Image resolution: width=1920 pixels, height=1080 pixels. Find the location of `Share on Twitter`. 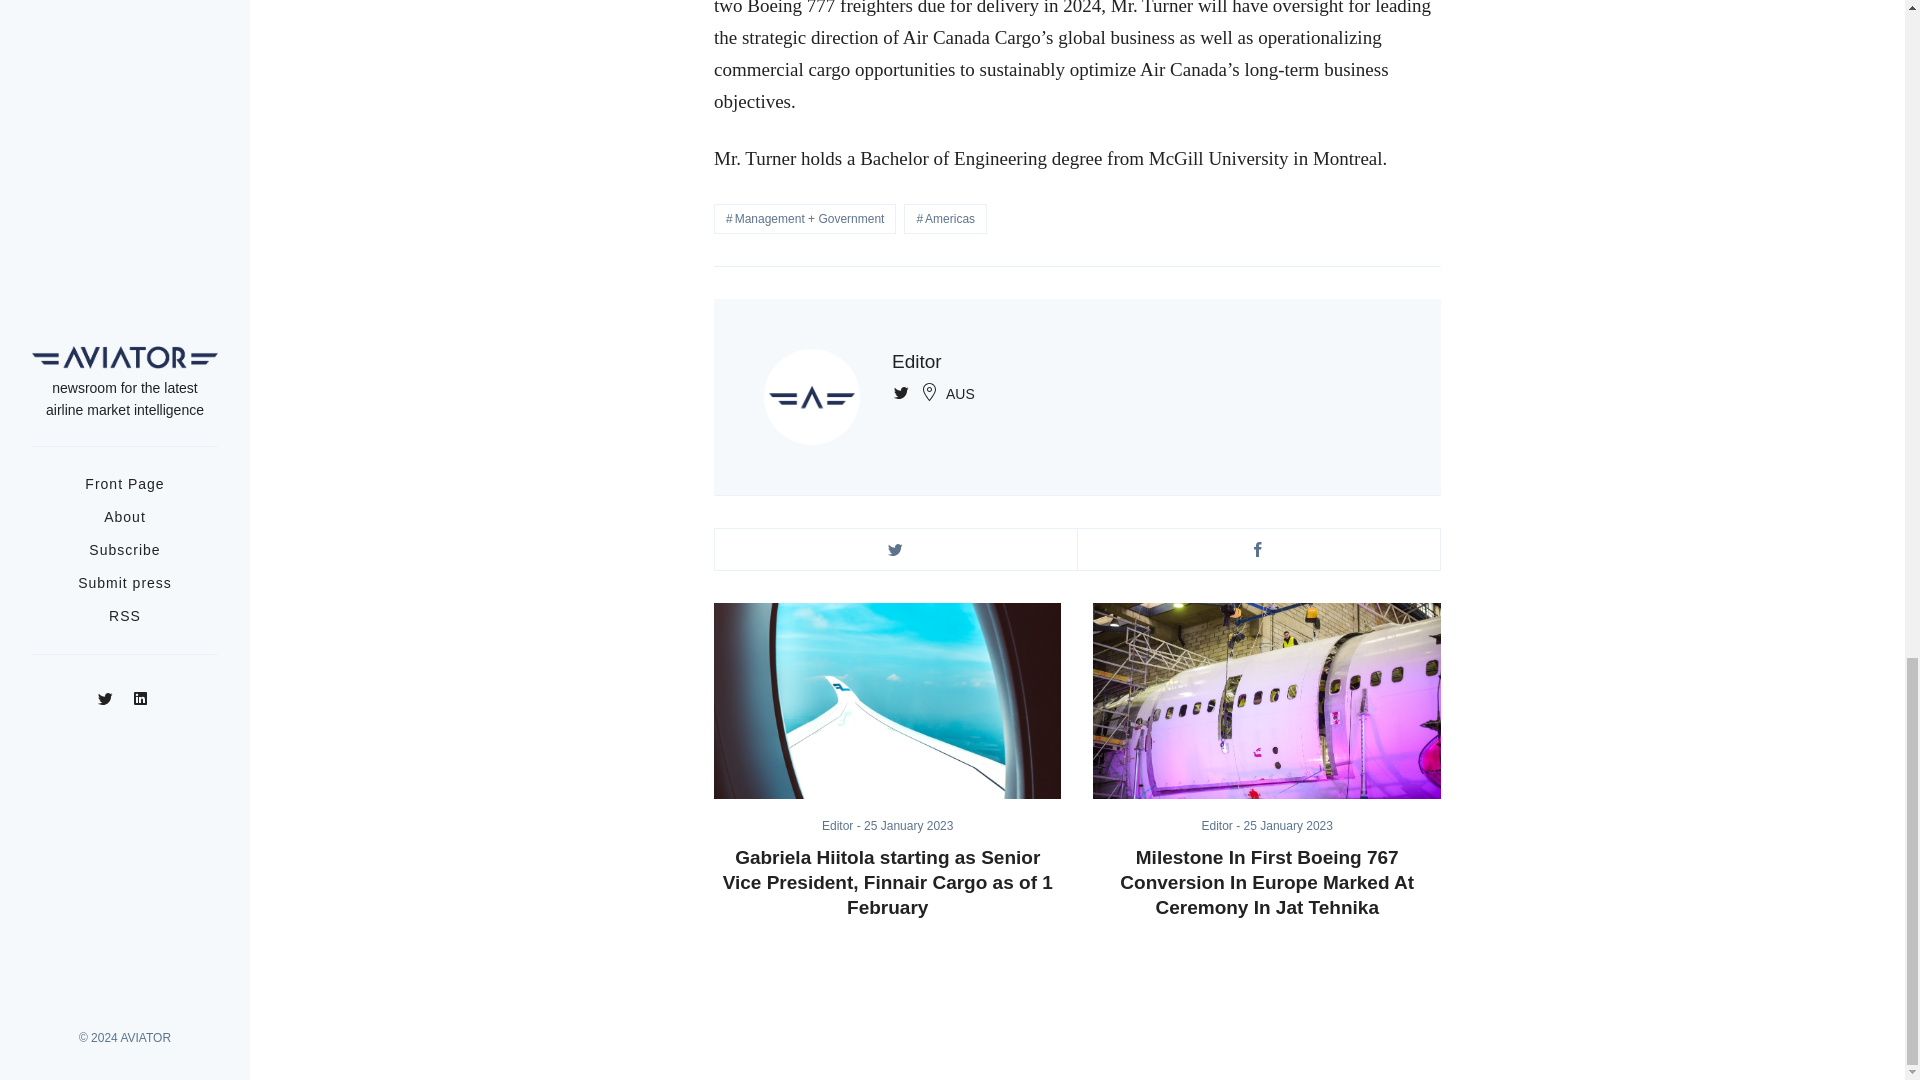

Share on Twitter is located at coordinates (896, 550).